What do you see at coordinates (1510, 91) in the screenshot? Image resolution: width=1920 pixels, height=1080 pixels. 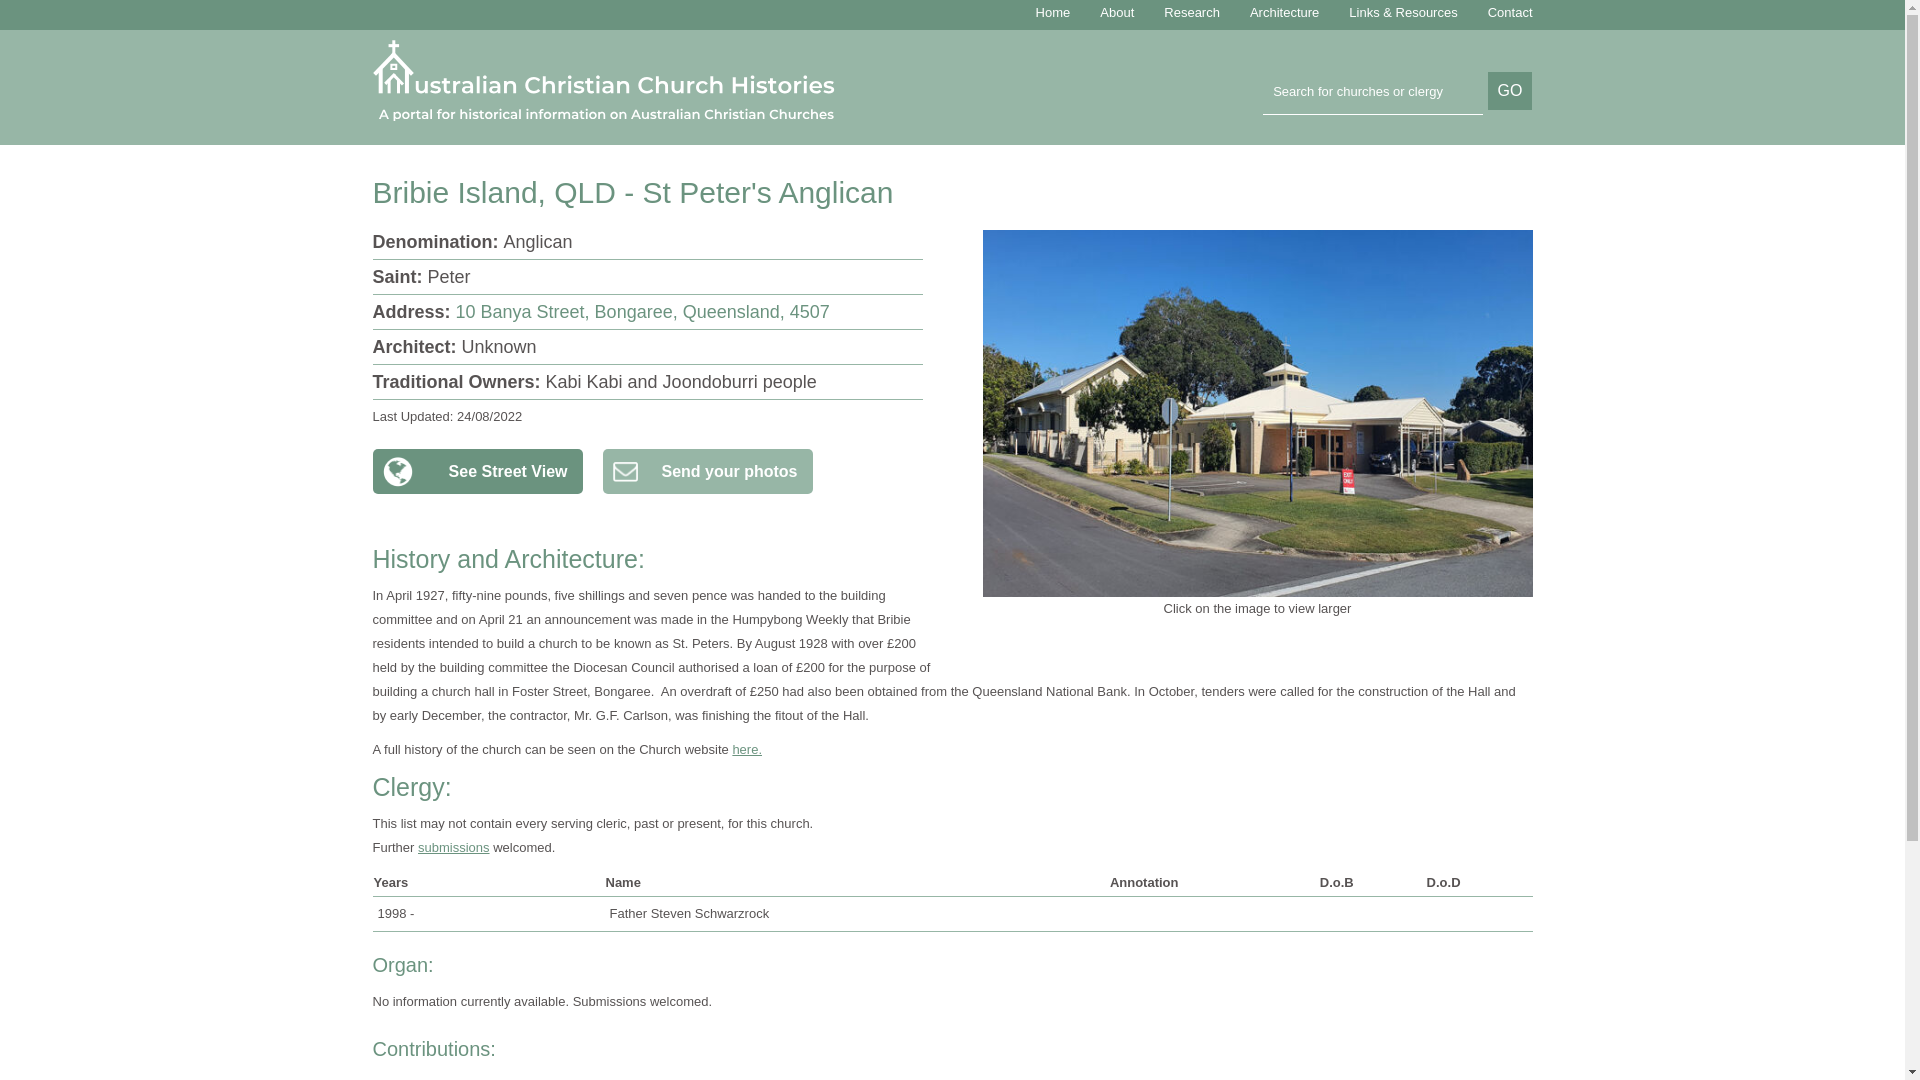 I see `GO` at bounding box center [1510, 91].